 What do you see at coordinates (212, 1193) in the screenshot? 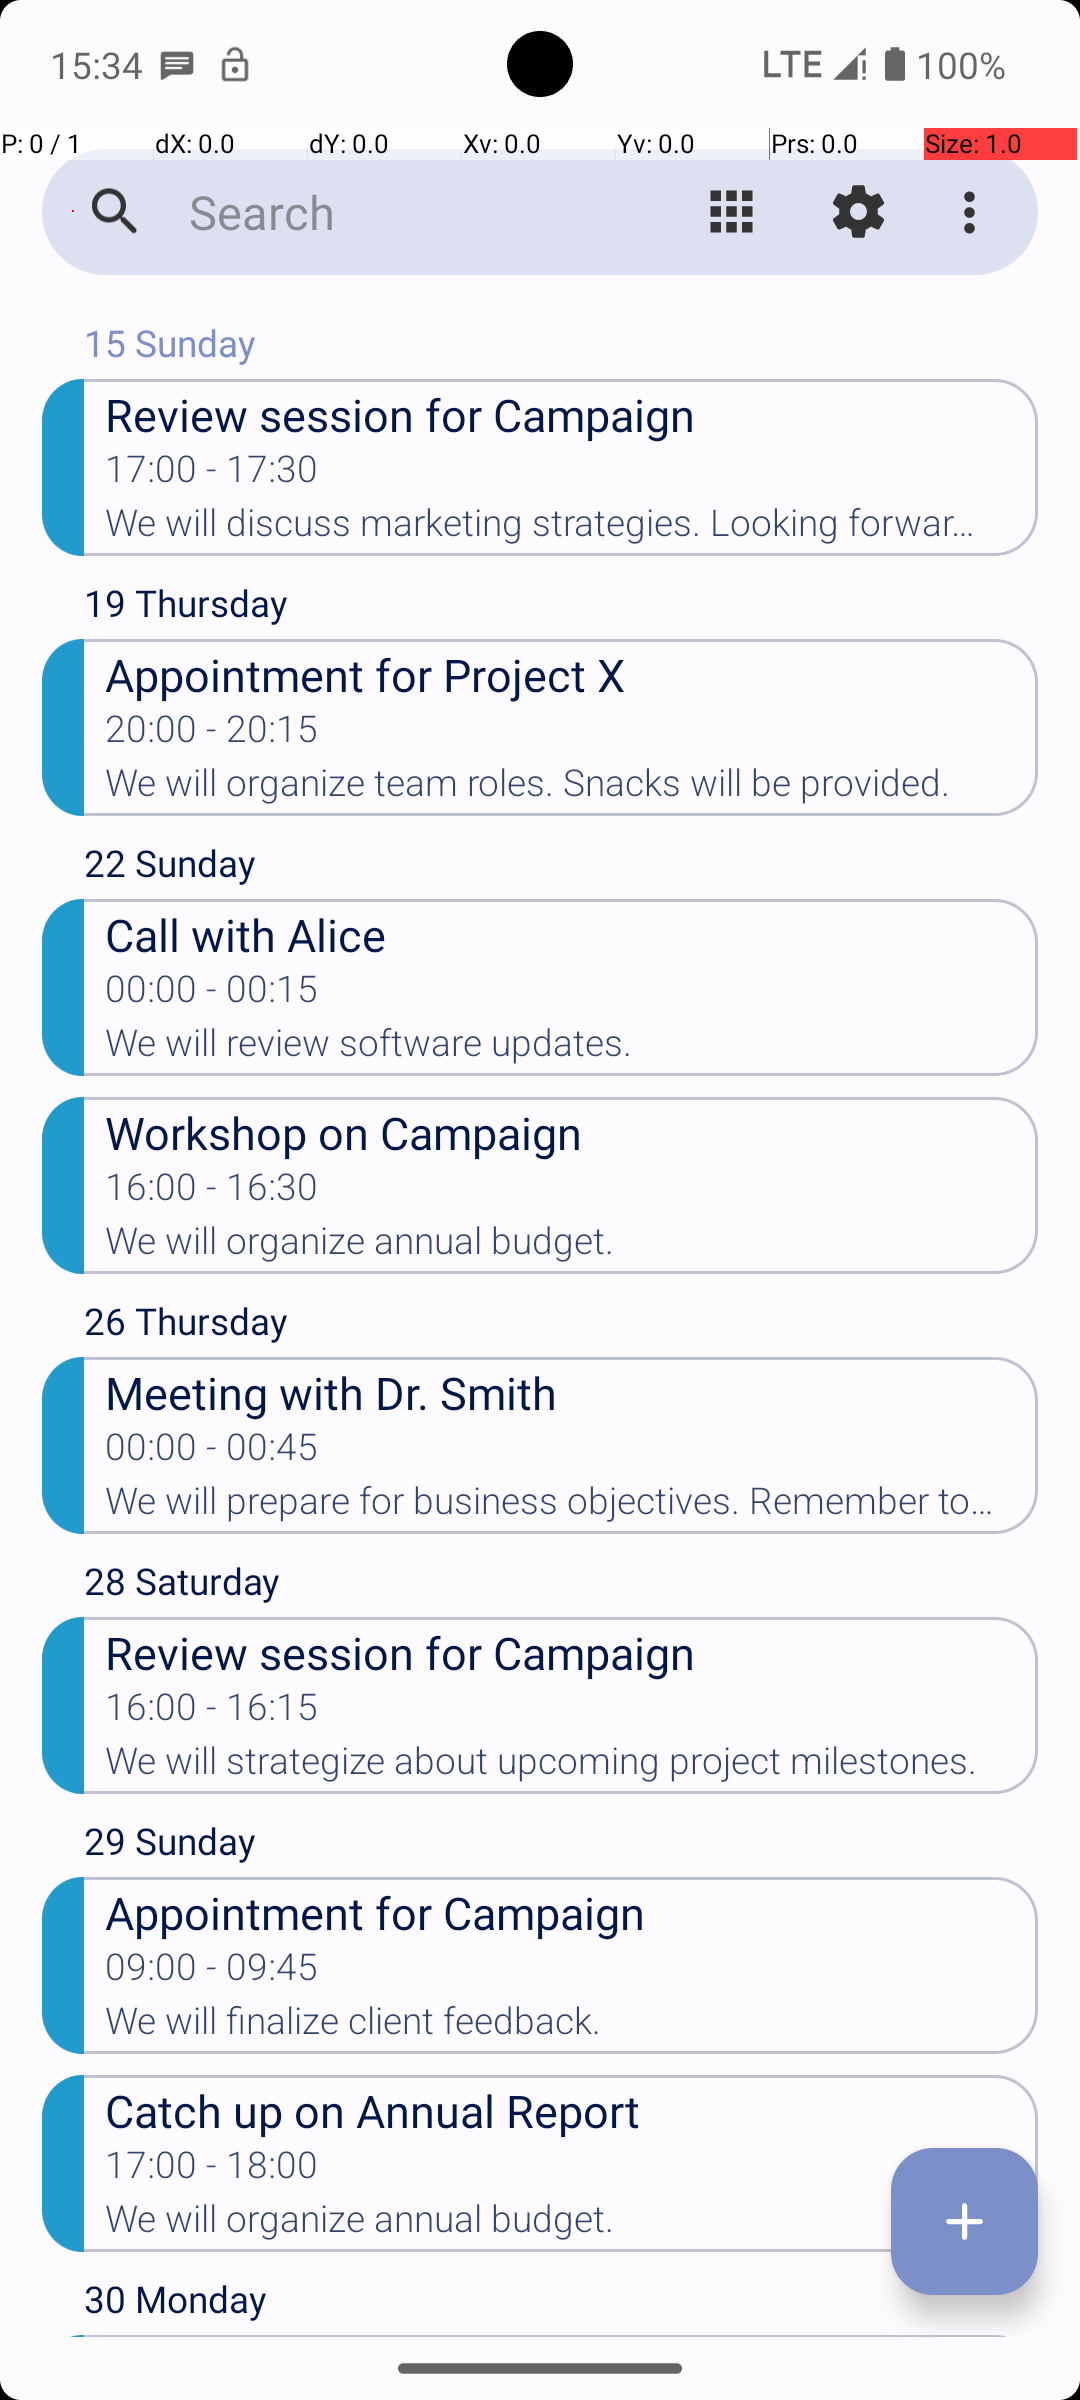
I see `16:00 - 16:30` at bounding box center [212, 1193].